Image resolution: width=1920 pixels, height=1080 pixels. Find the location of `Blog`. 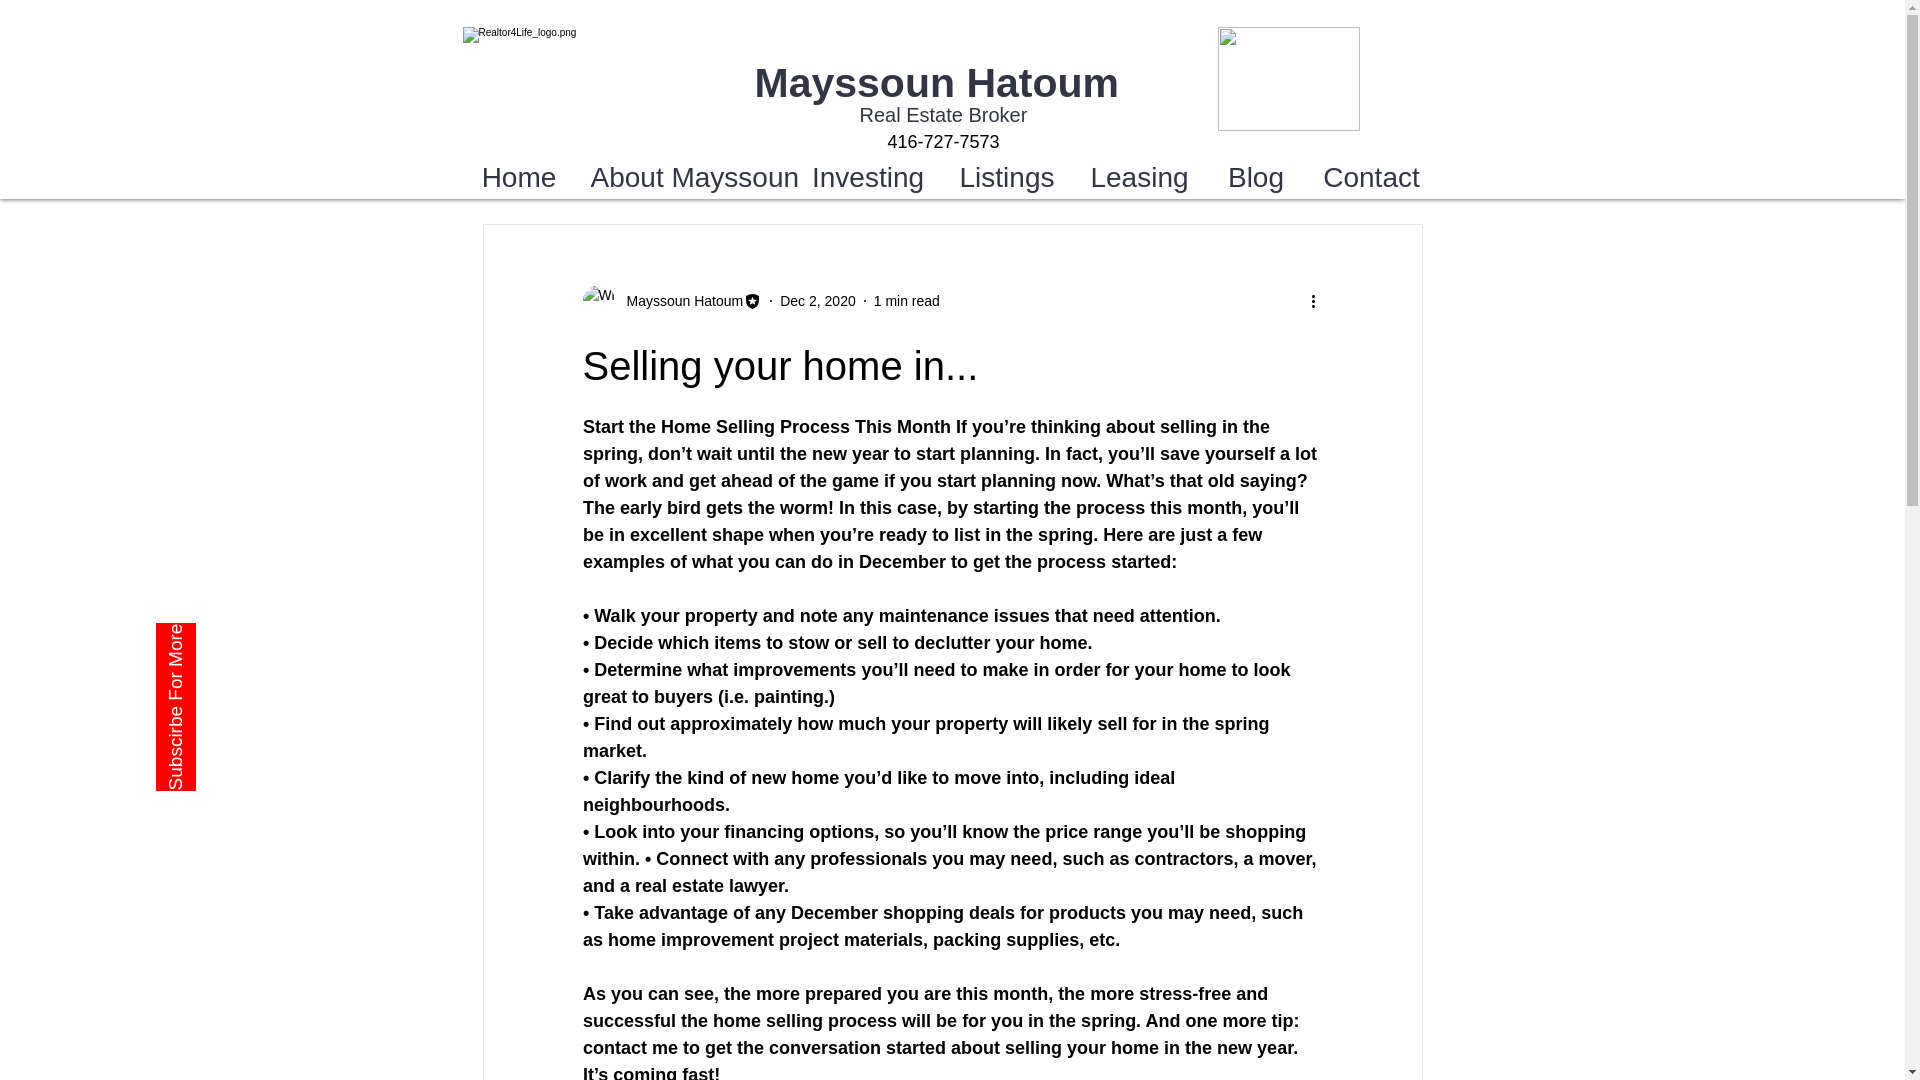

Blog is located at coordinates (1256, 177).